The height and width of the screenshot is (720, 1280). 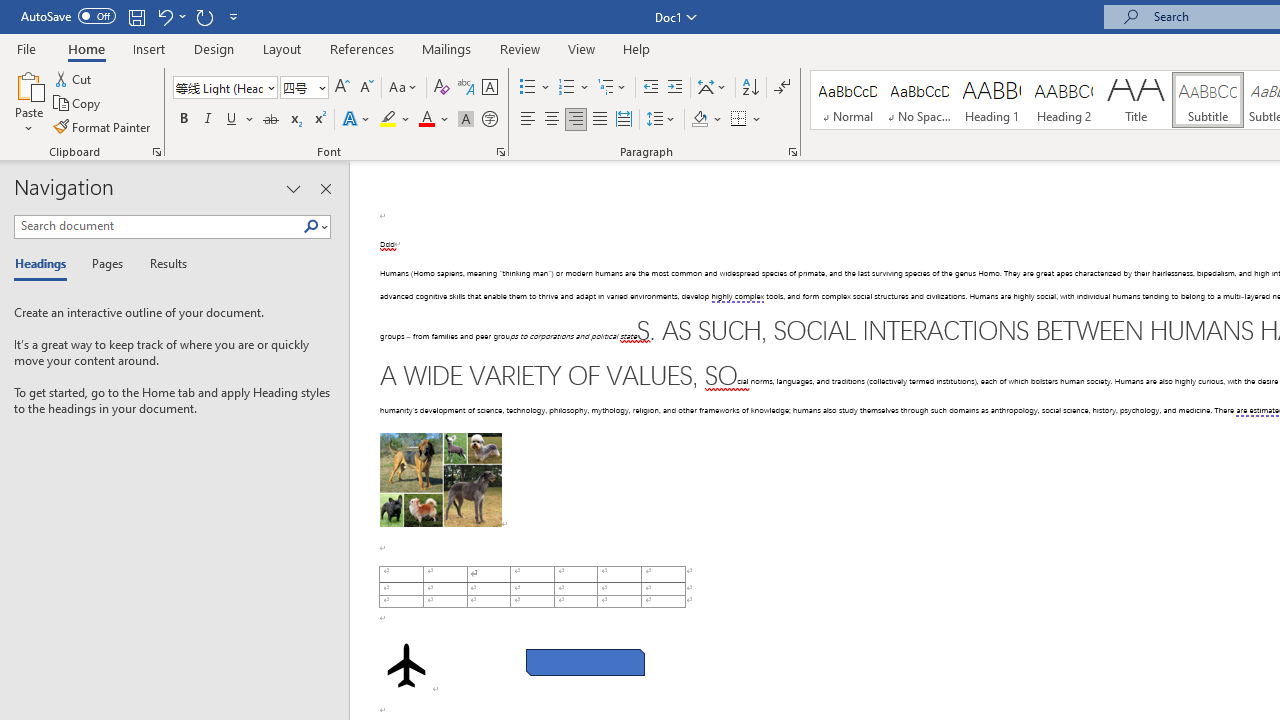 What do you see at coordinates (739, 120) in the screenshot?
I see `Borders` at bounding box center [739, 120].